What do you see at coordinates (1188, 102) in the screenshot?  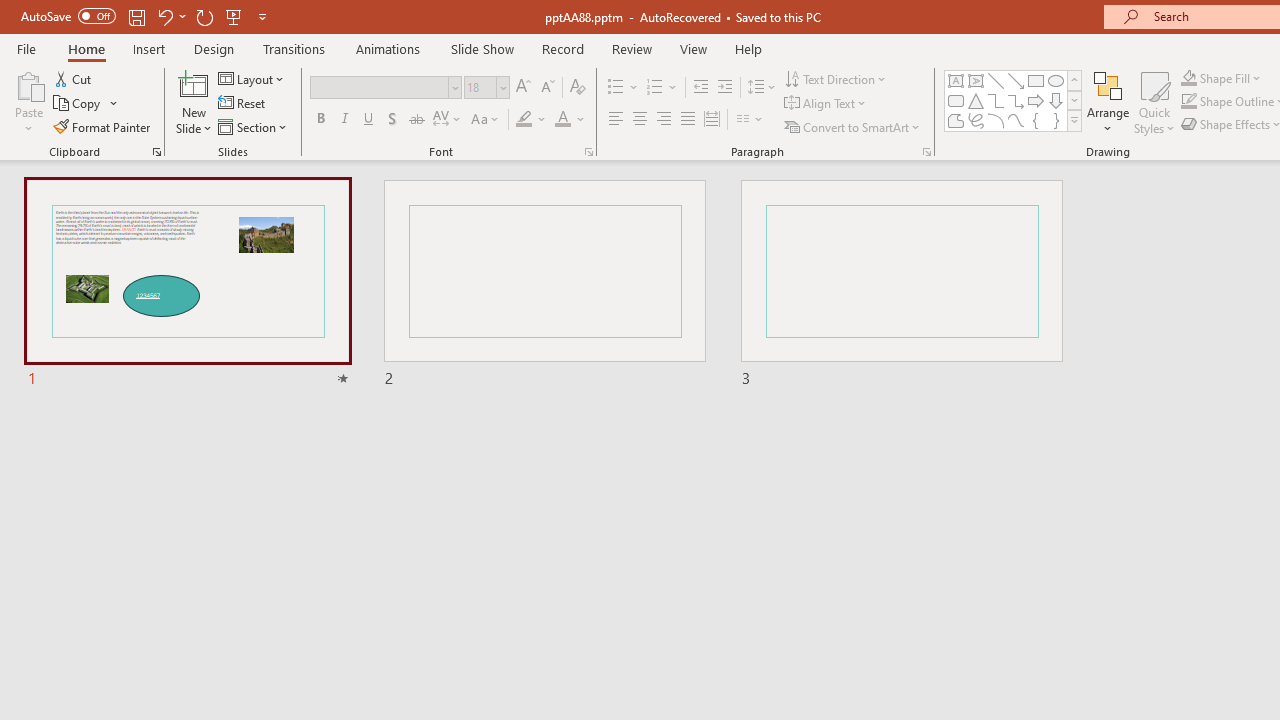 I see `Shape Outline Teal, Accent 1` at bounding box center [1188, 102].